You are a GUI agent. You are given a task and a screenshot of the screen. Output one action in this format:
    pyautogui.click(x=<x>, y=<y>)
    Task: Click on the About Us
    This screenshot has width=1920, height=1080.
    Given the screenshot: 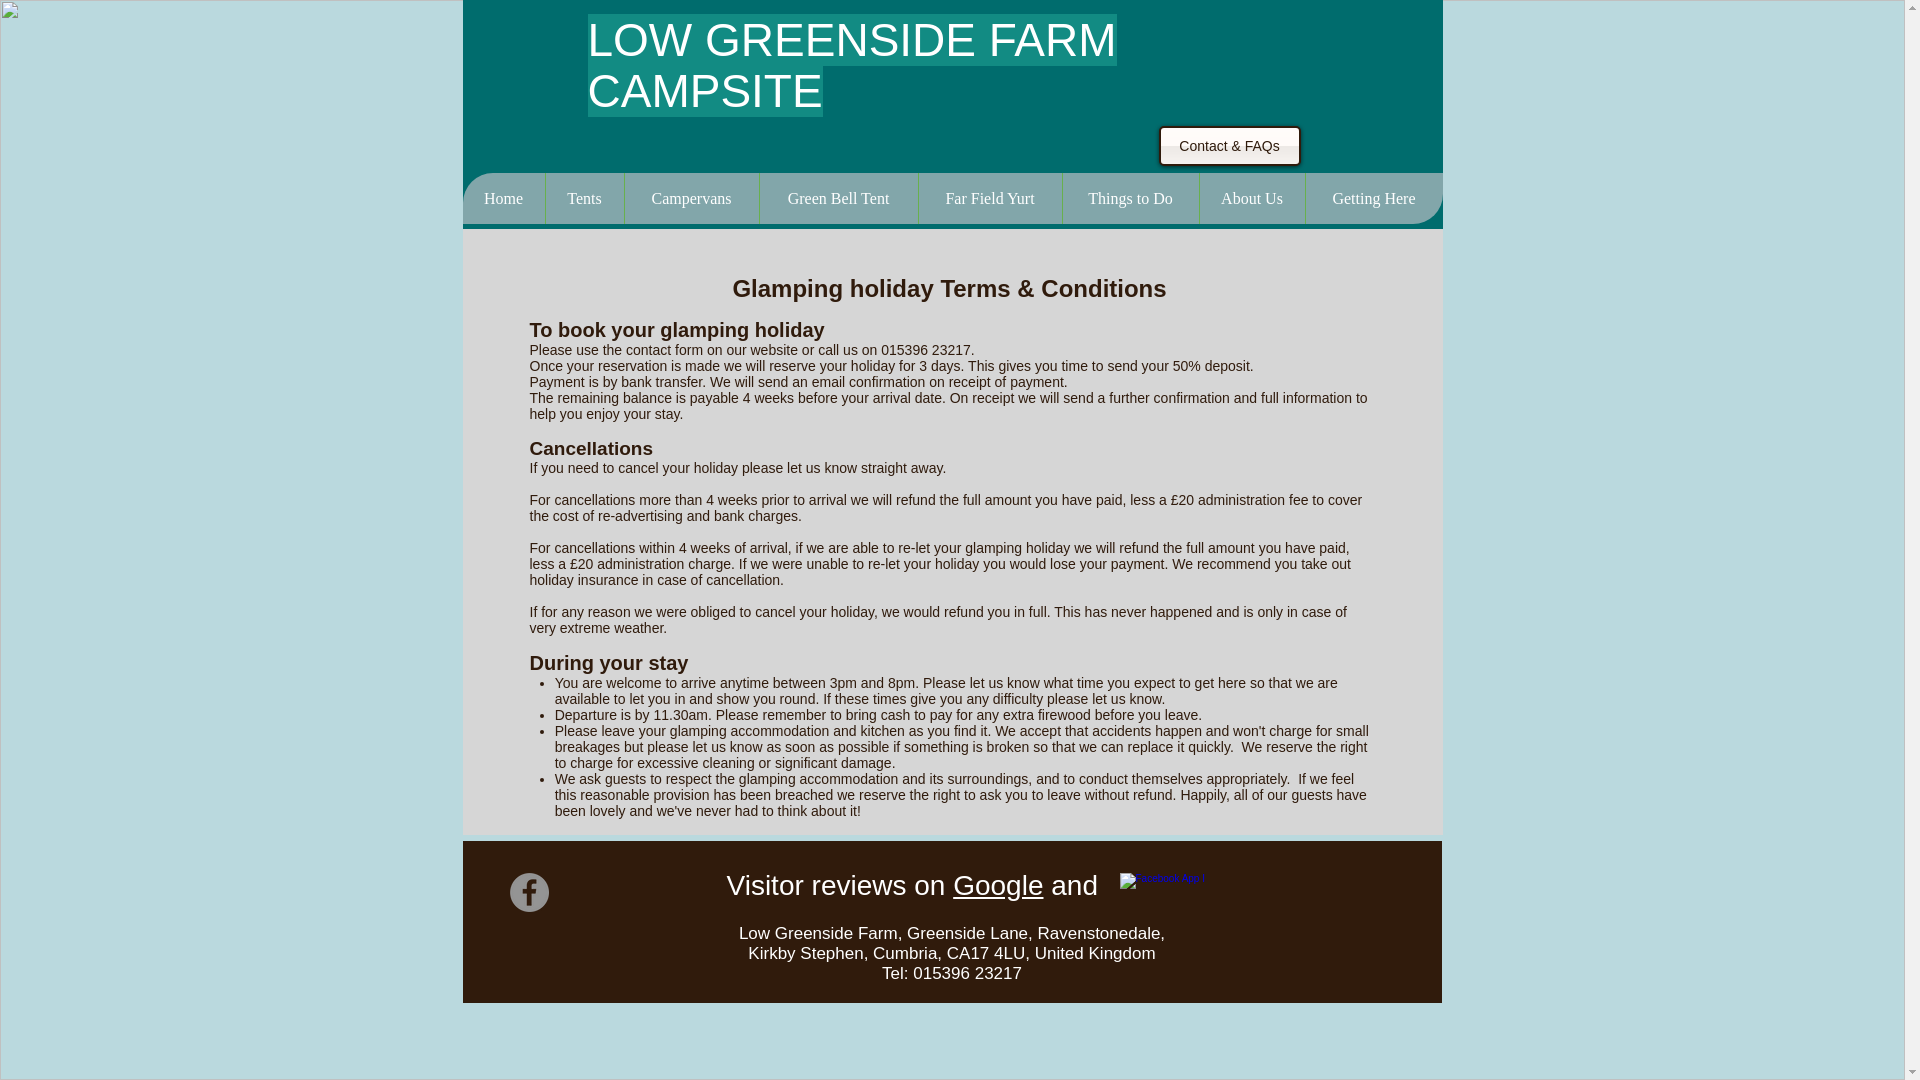 What is the action you would take?
    pyautogui.click(x=1250, y=198)
    